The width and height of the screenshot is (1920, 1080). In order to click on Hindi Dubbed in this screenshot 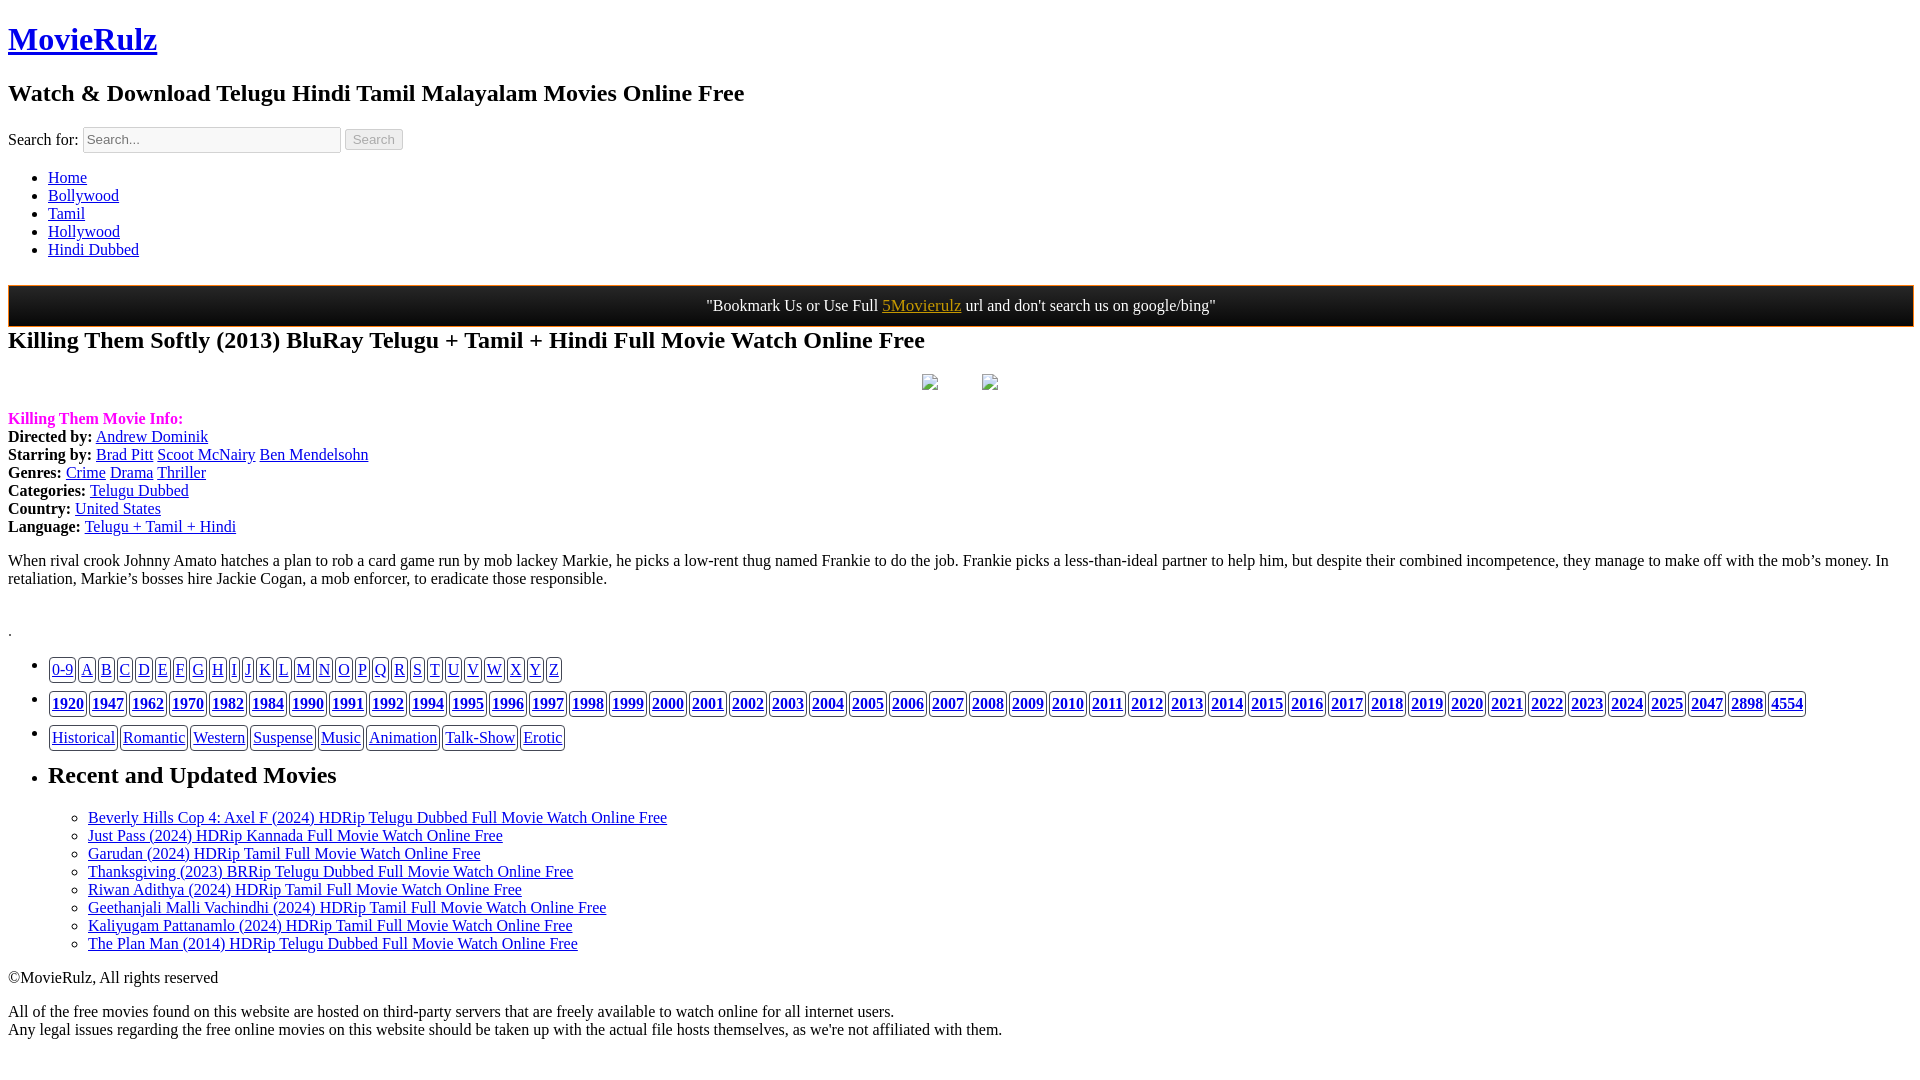, I will do `click(93, 249)`.